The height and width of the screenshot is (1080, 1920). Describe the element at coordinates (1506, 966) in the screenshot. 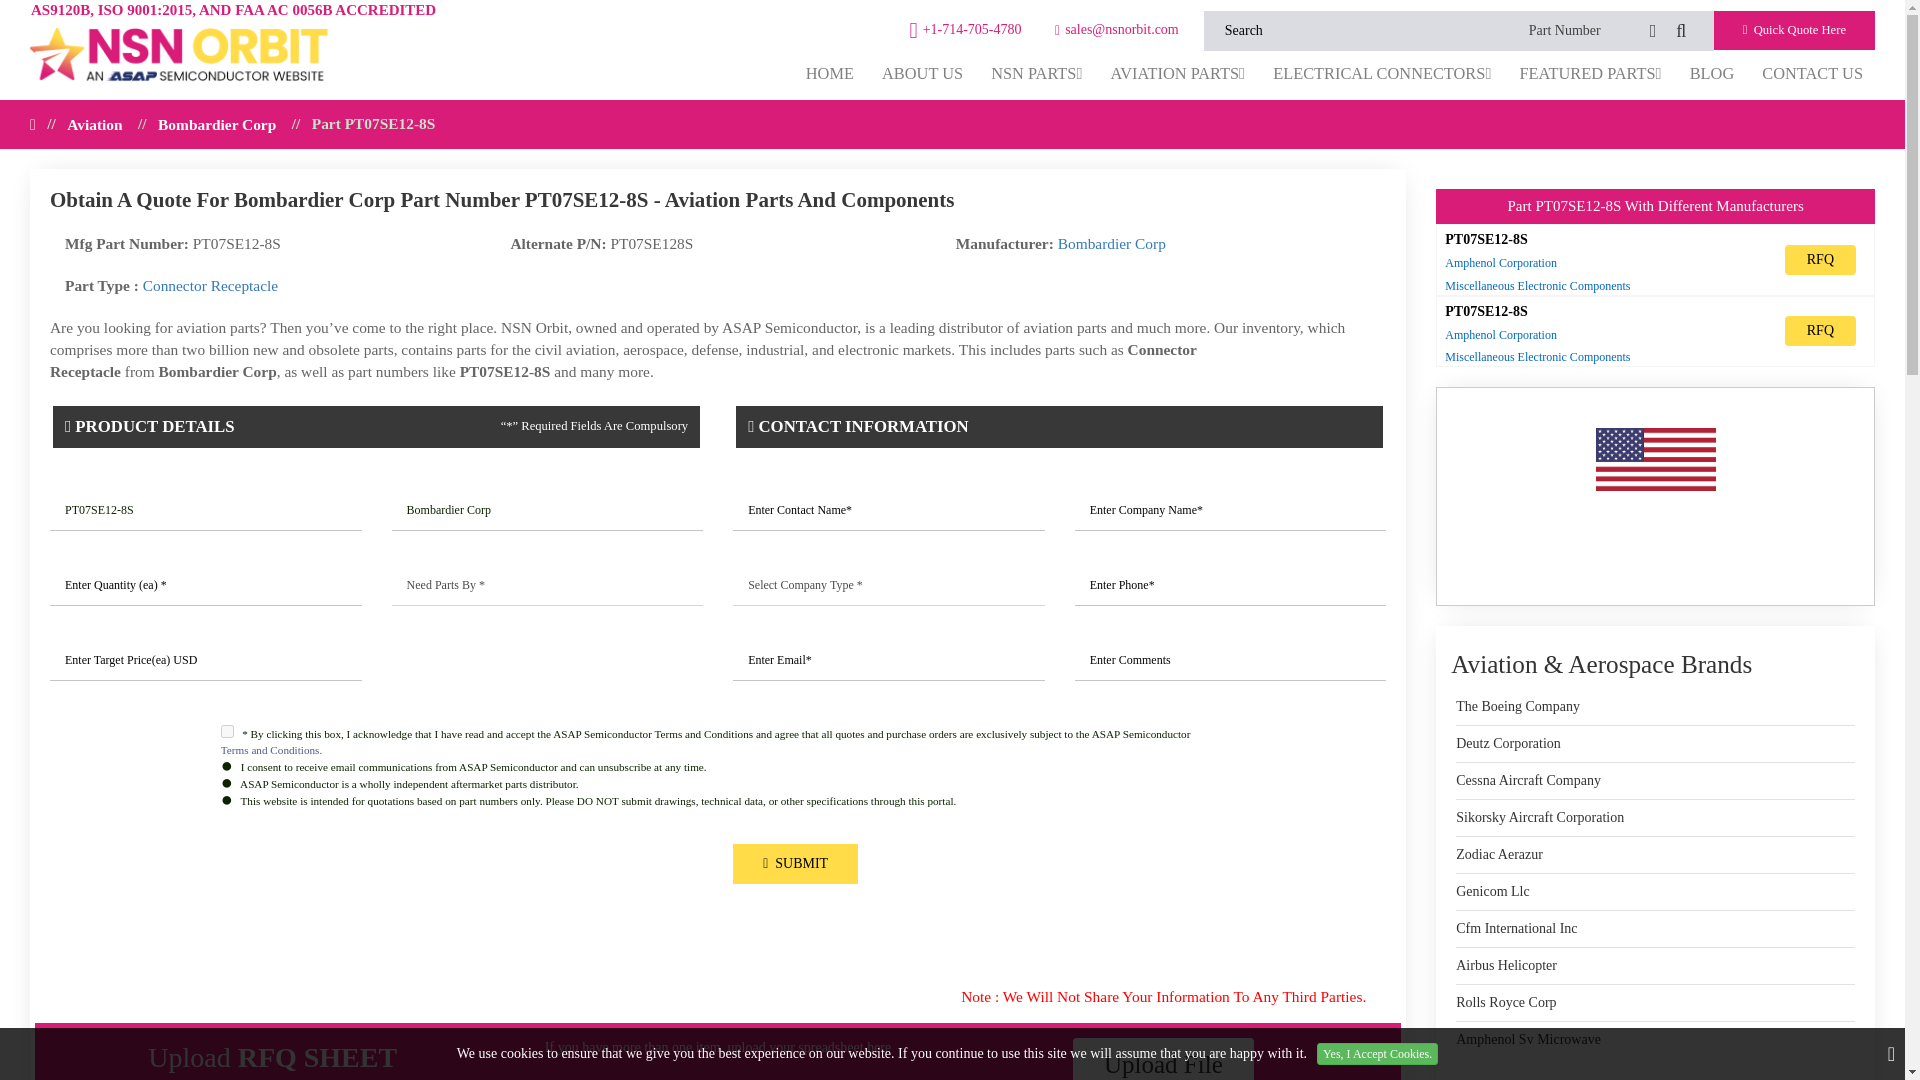

I see `Airbus Helicopter` at that location.